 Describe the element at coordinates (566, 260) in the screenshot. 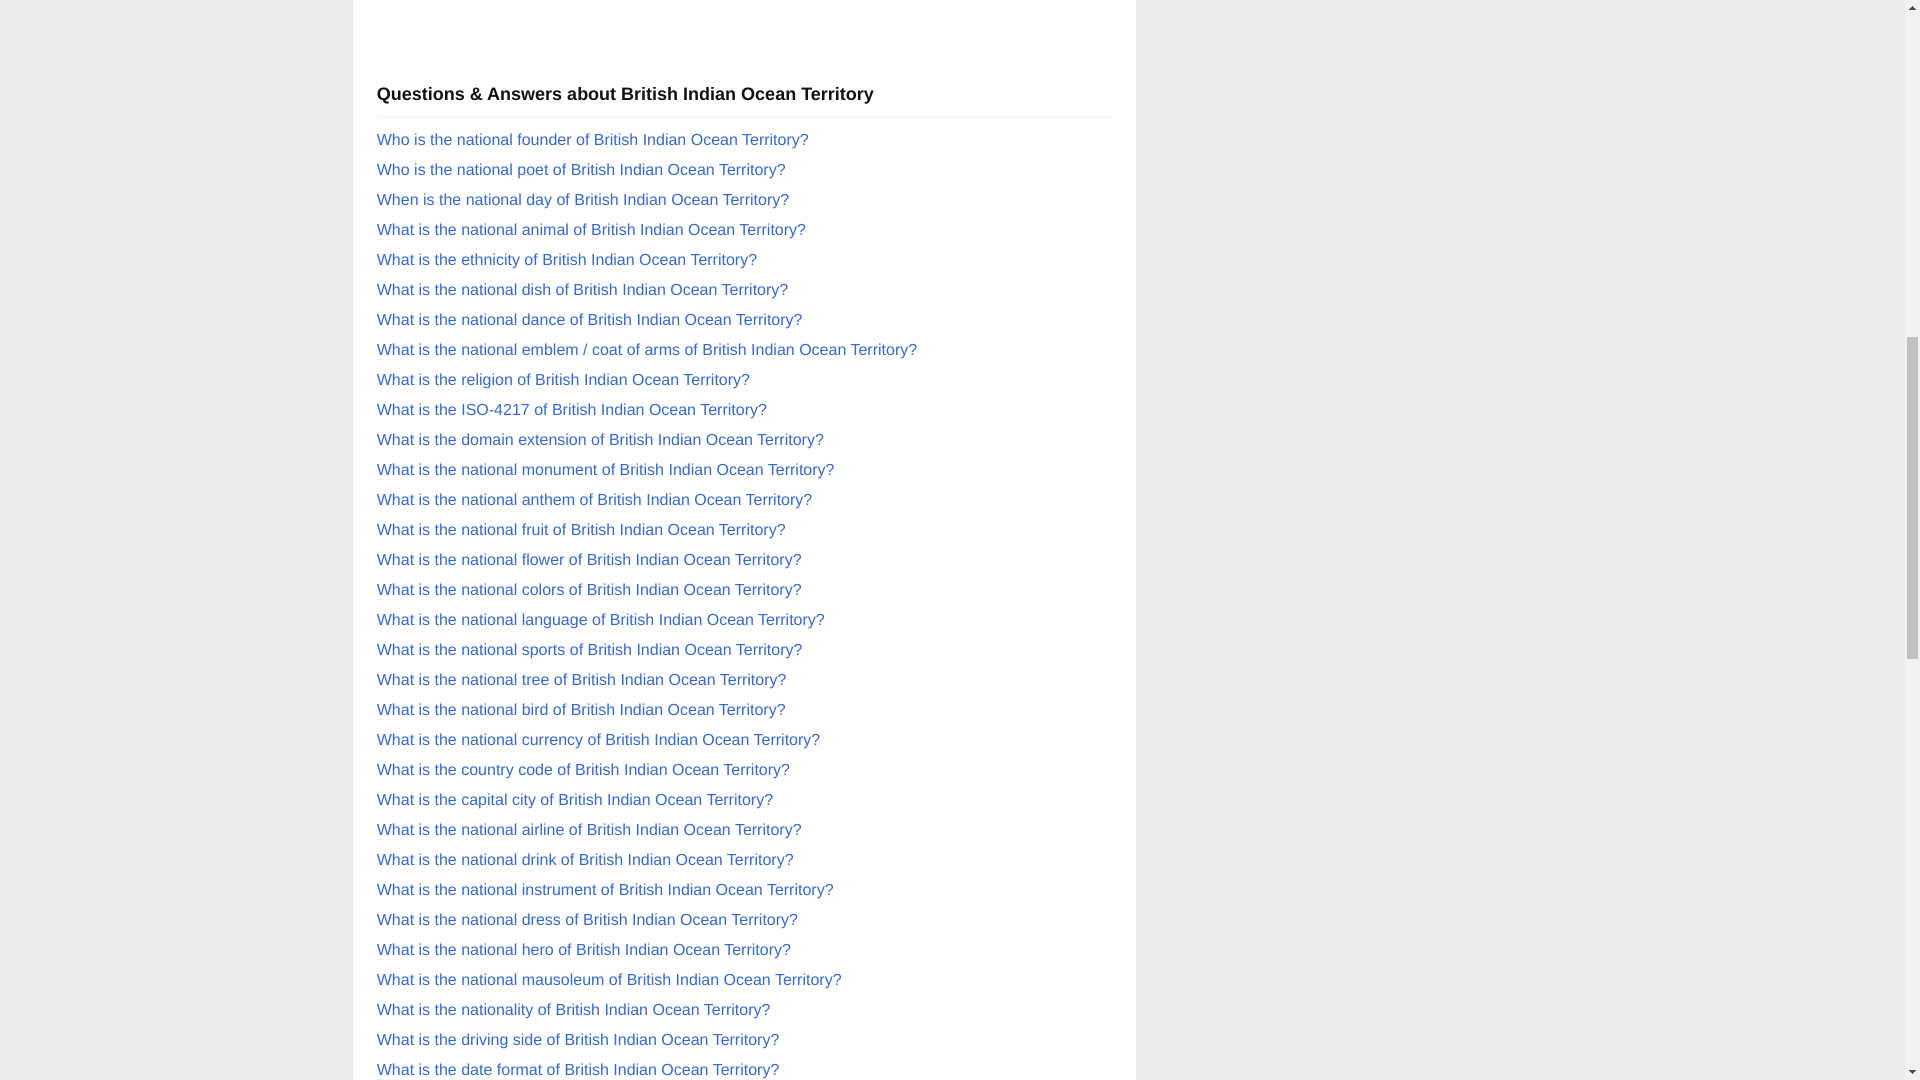

I see `What is the ethnicity of British Indian Ocean Territory?` at that location.